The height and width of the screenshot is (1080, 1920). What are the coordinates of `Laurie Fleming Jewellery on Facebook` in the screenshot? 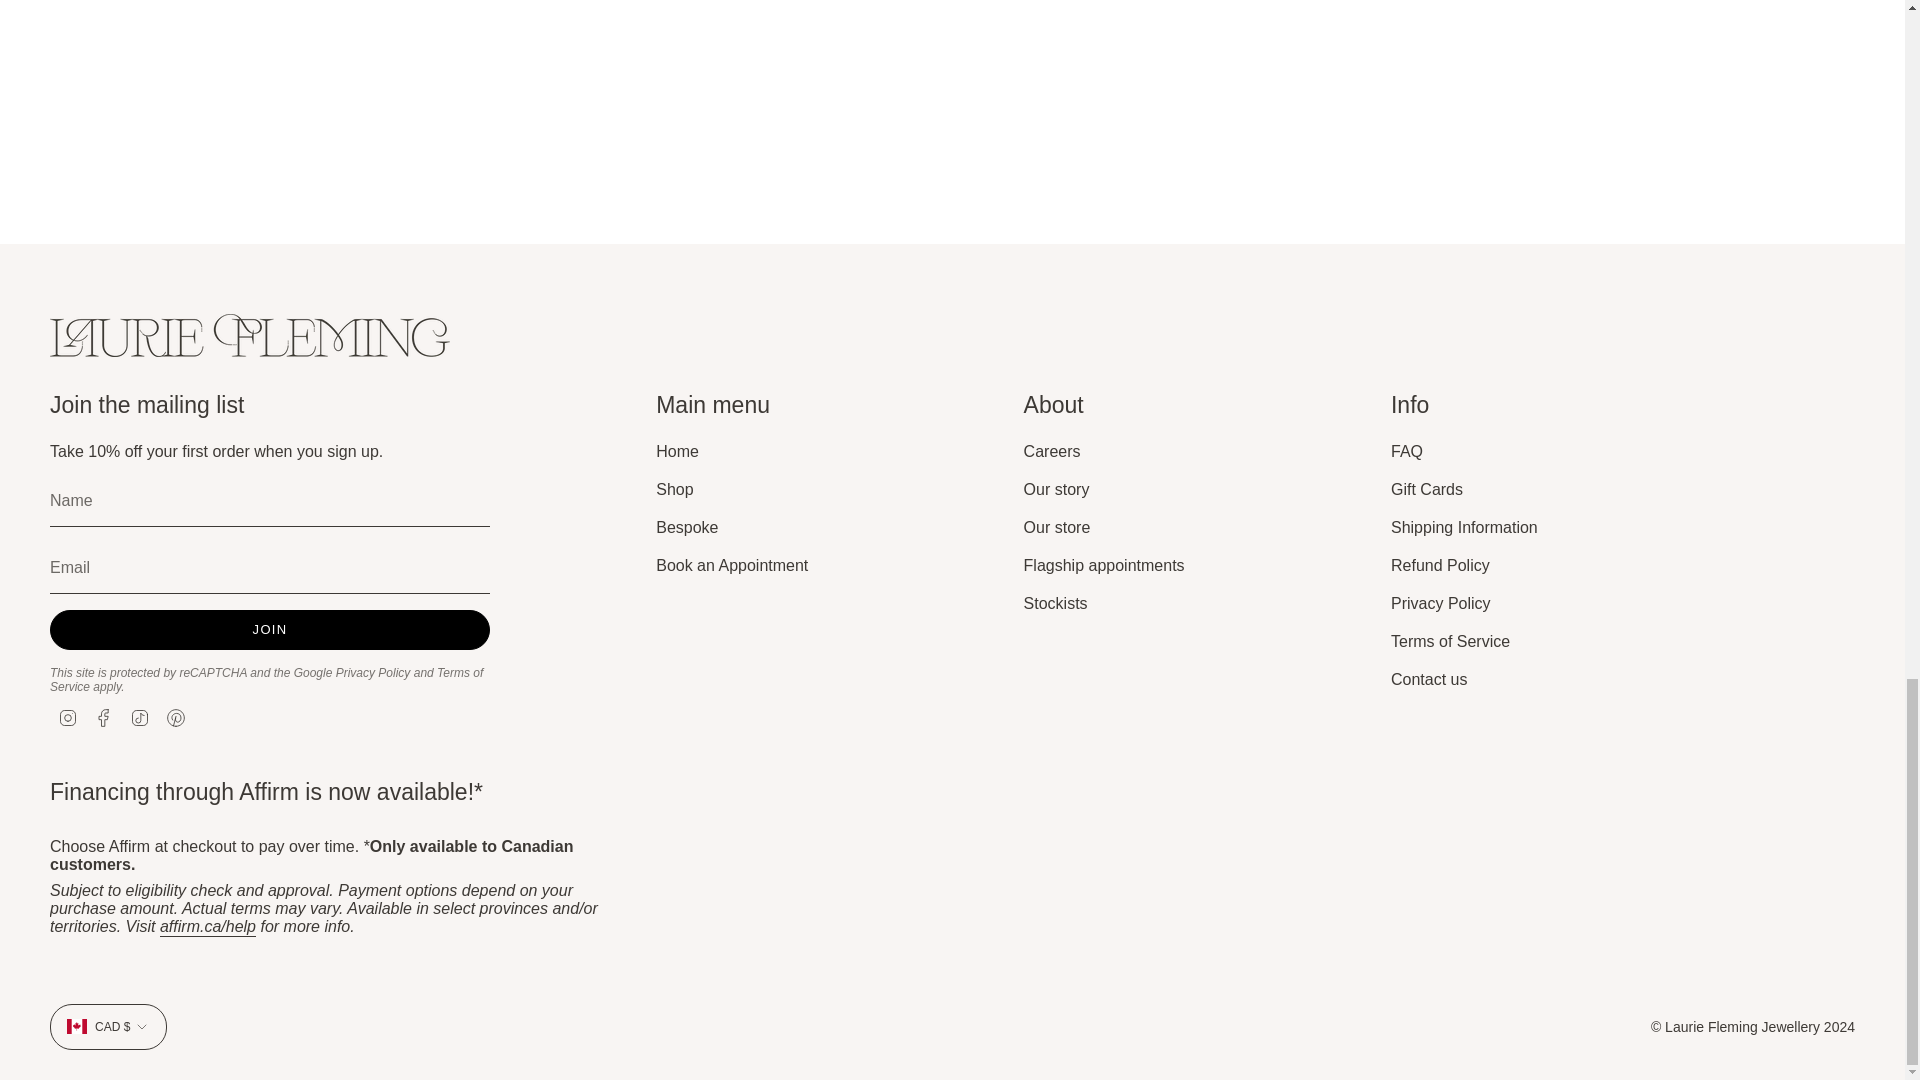 It's located at (104, 716).